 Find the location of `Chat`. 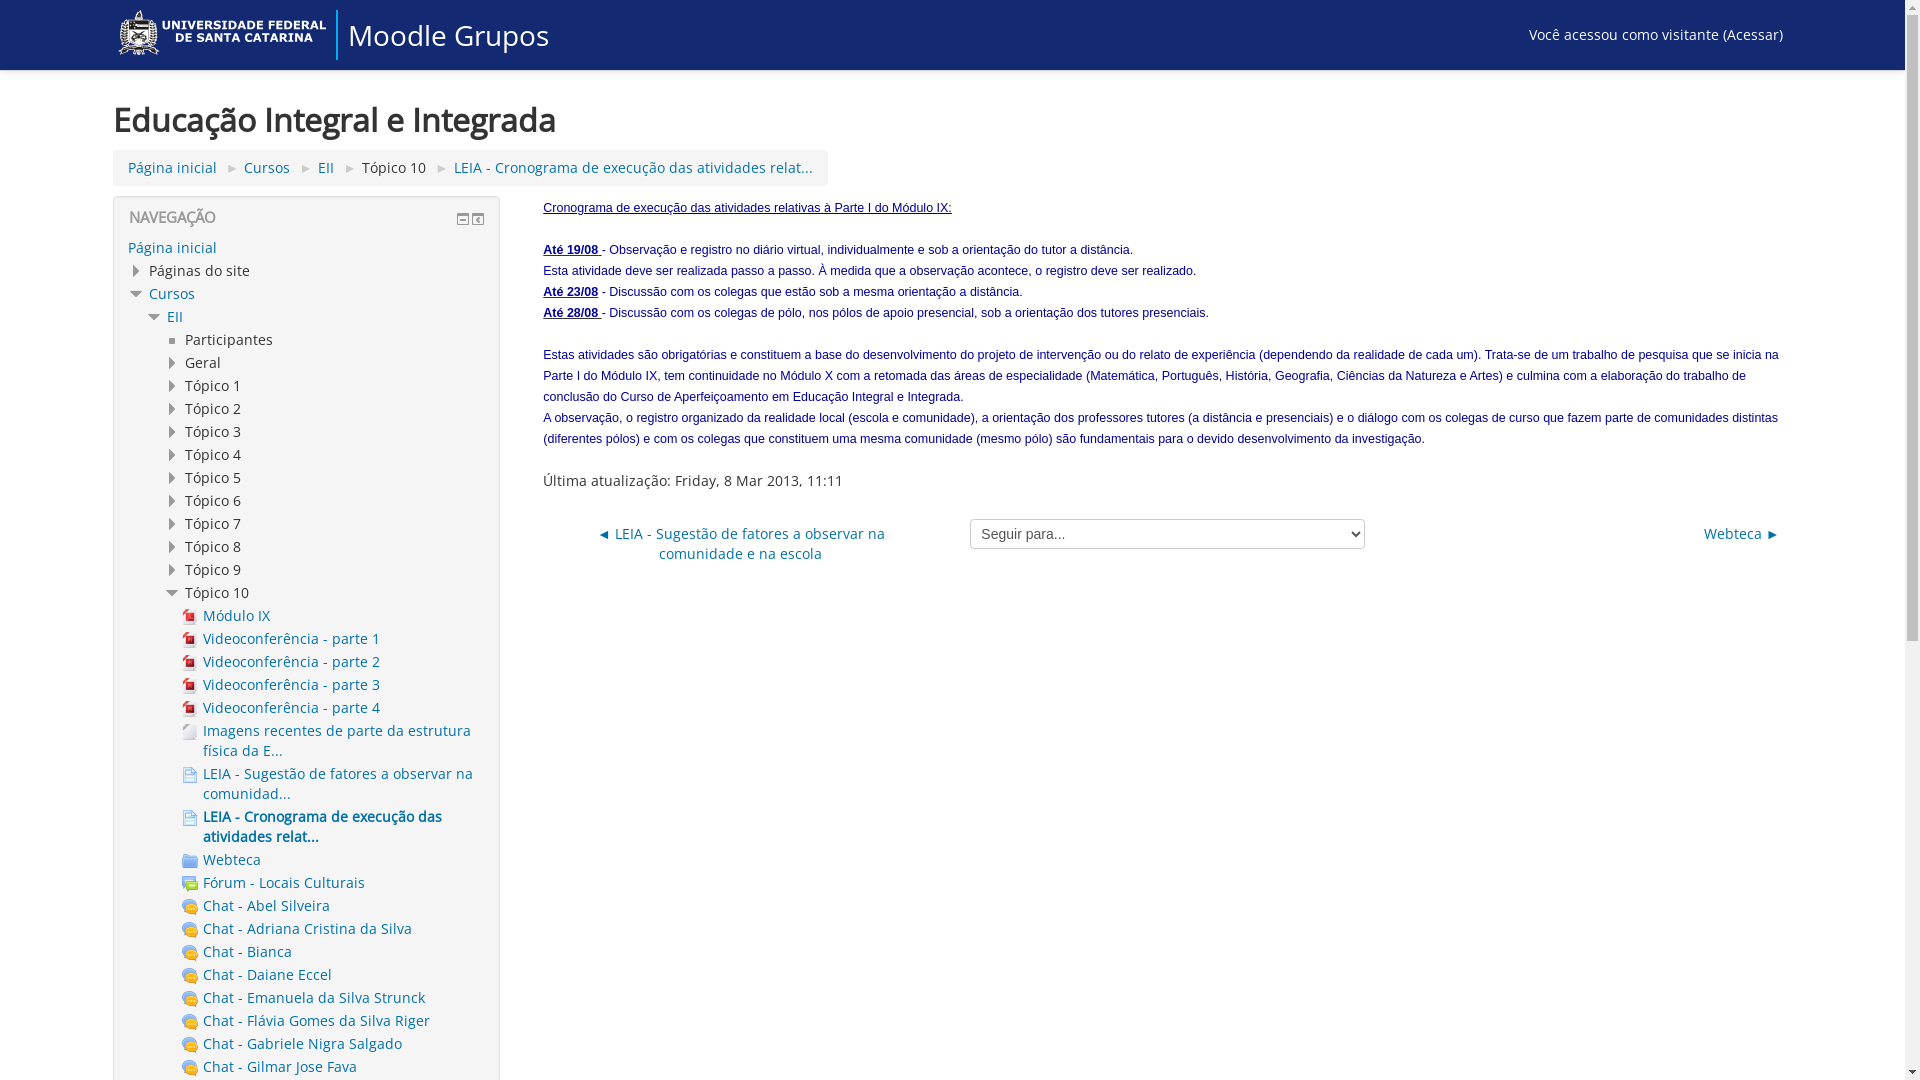

Chat is located at coordinates (190, 1068).